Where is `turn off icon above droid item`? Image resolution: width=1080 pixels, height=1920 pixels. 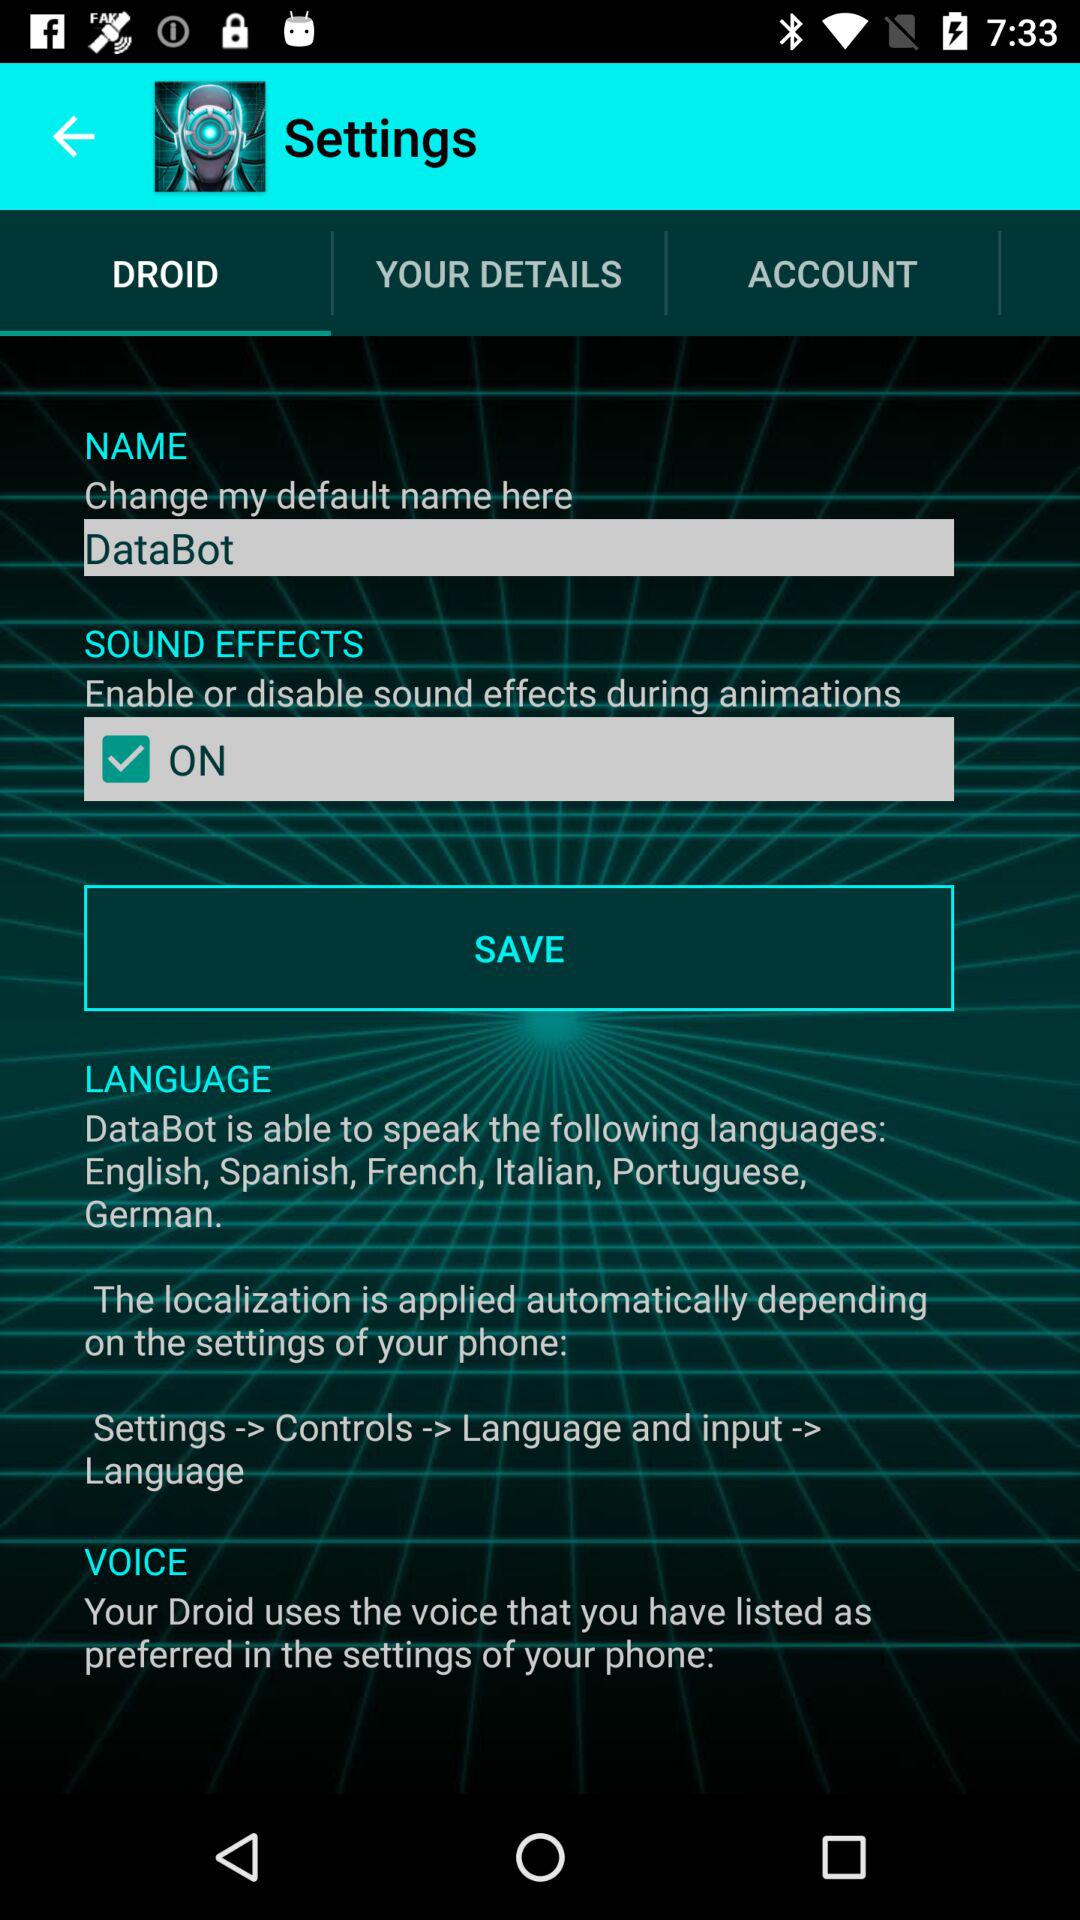 turn off icon above droid item is located at coordinates (73, 136).